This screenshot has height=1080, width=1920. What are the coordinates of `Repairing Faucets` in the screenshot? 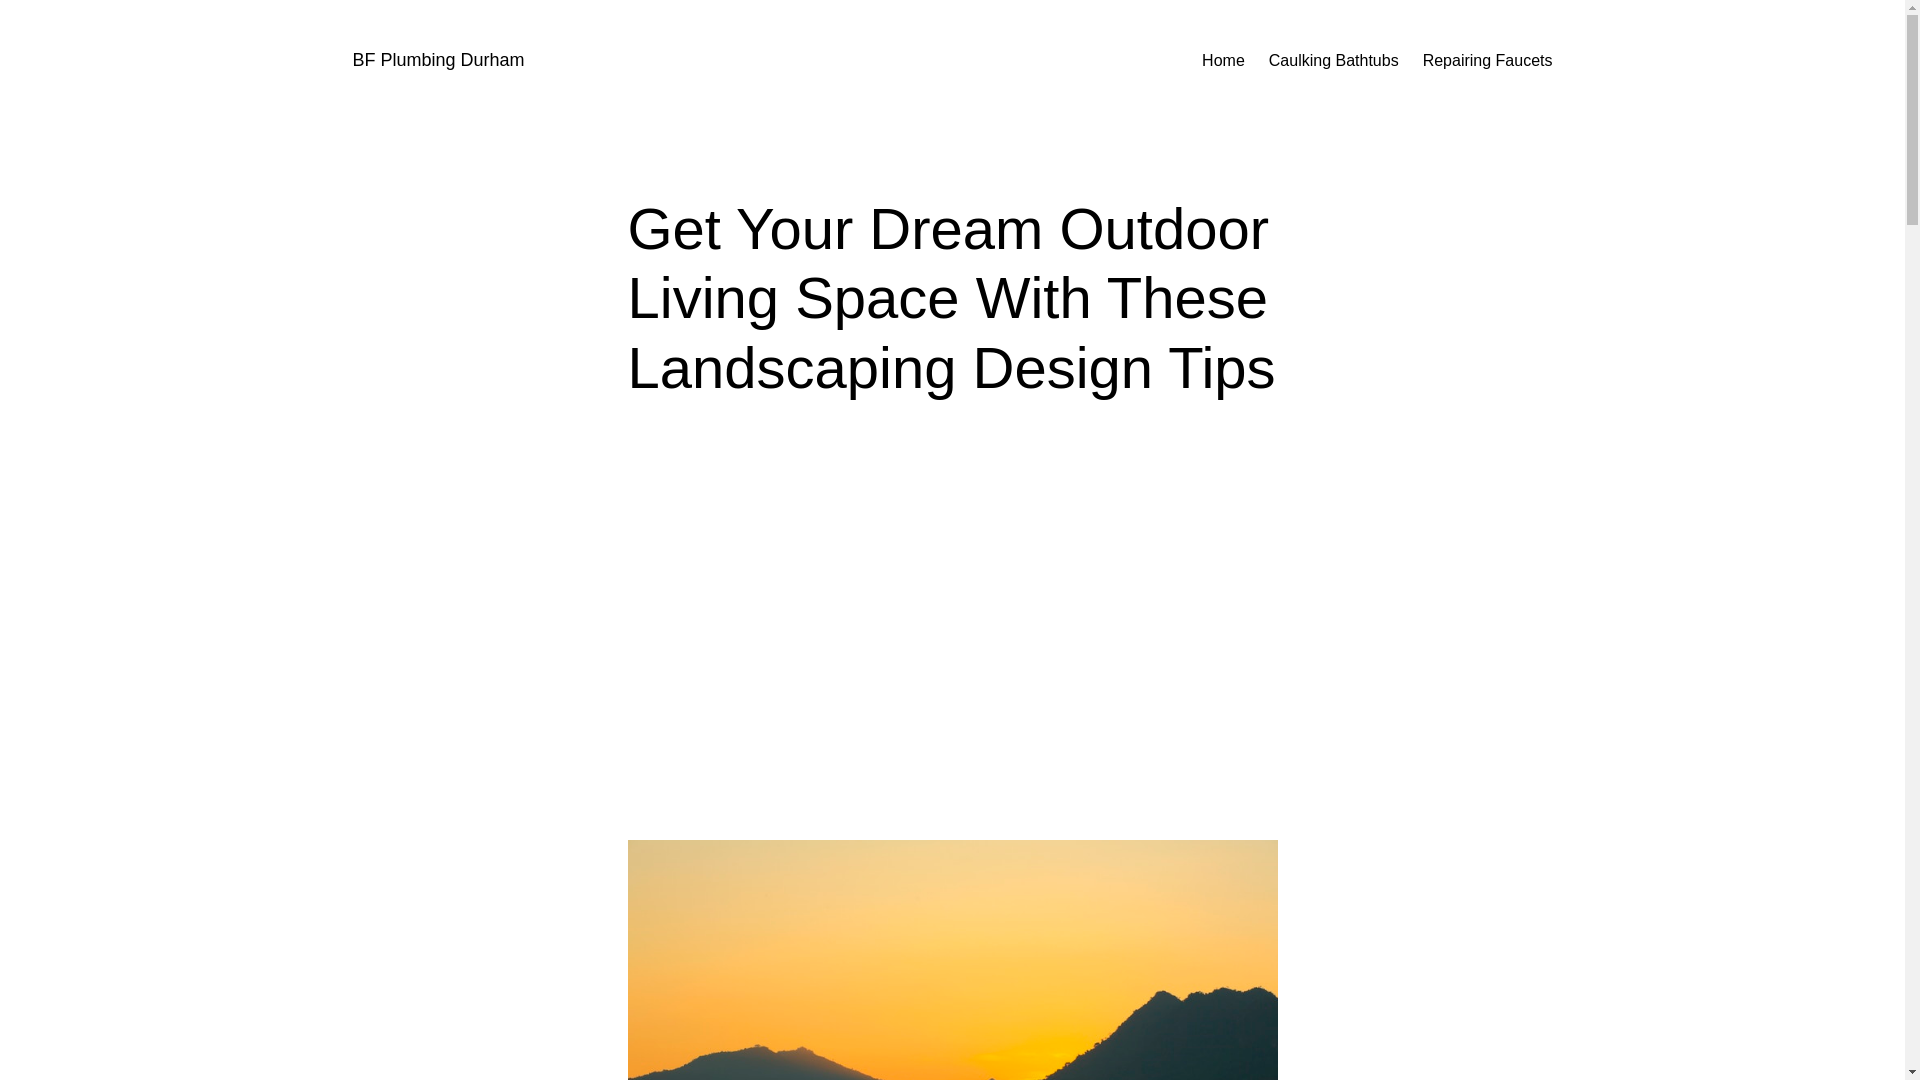 It's located at (1488, 60).